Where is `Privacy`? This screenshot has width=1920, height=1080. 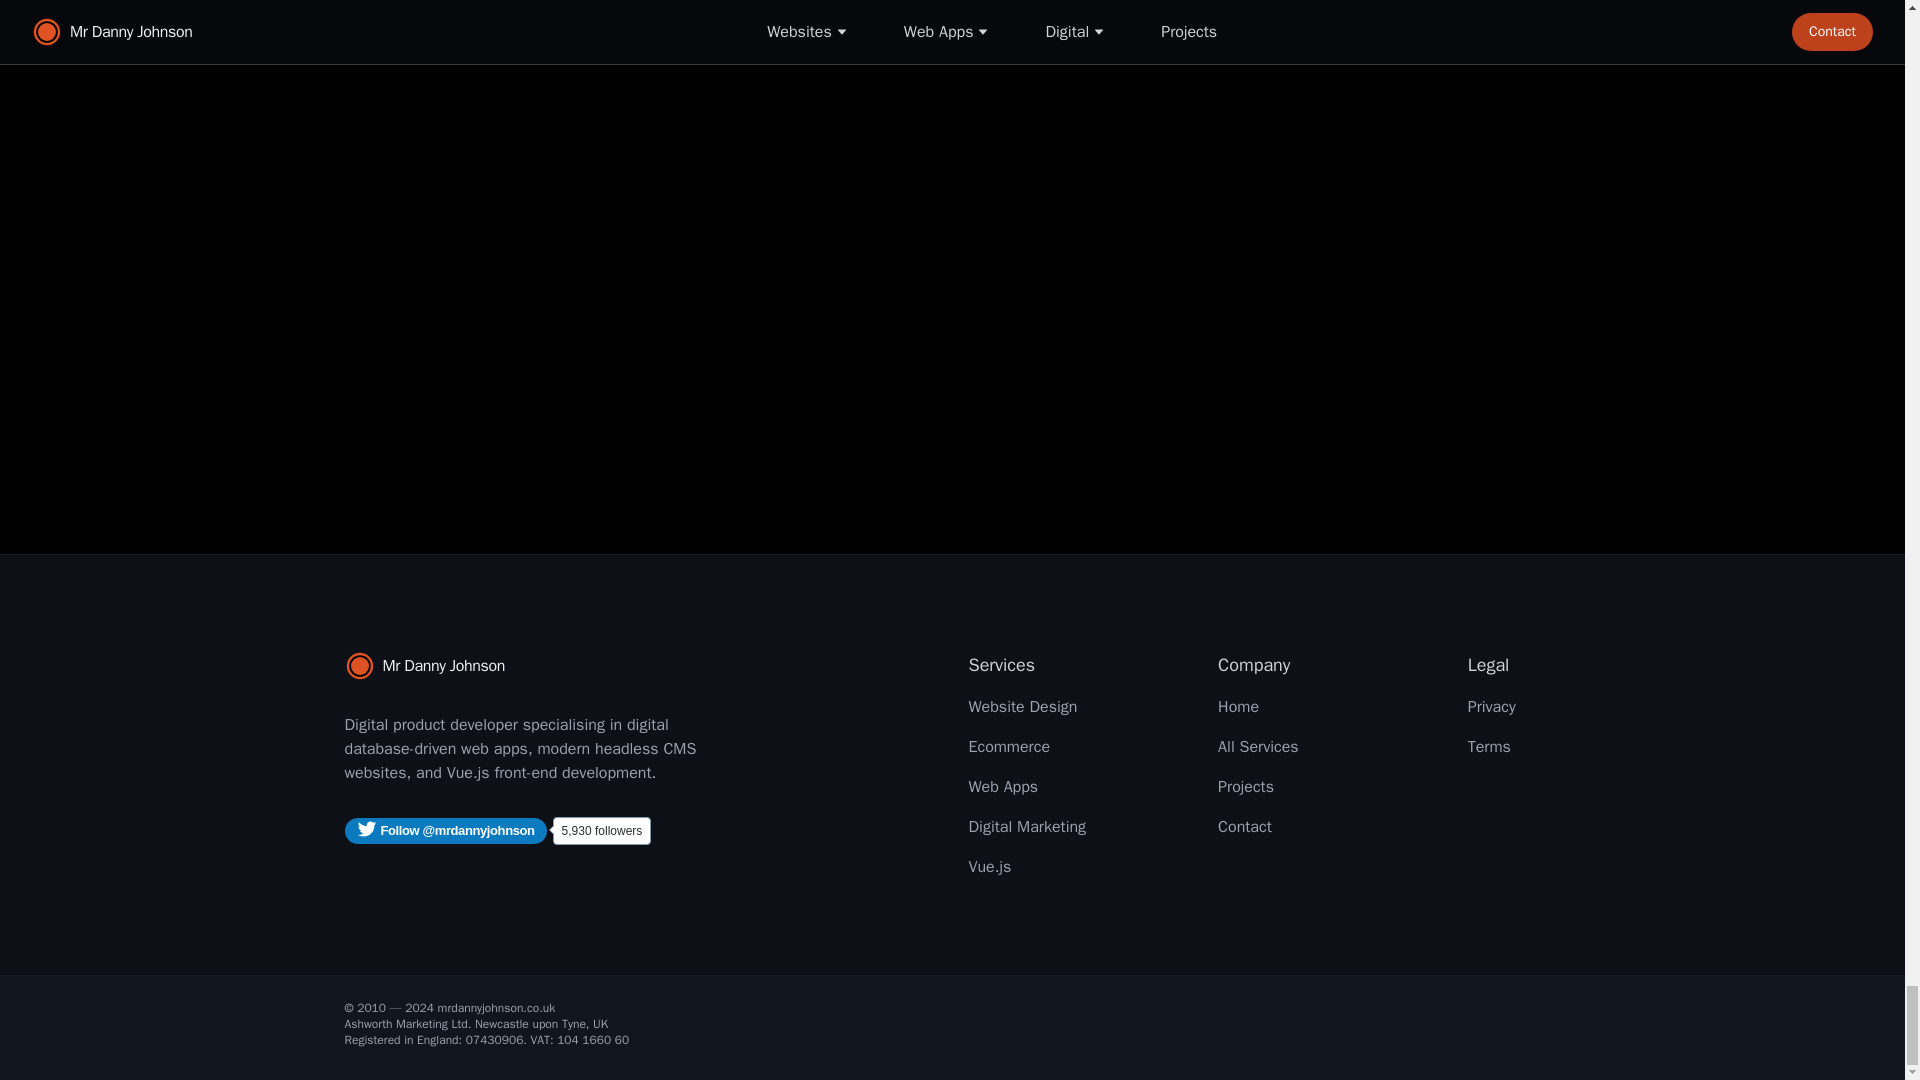
Privacy is located at coordinates (1492, 706).